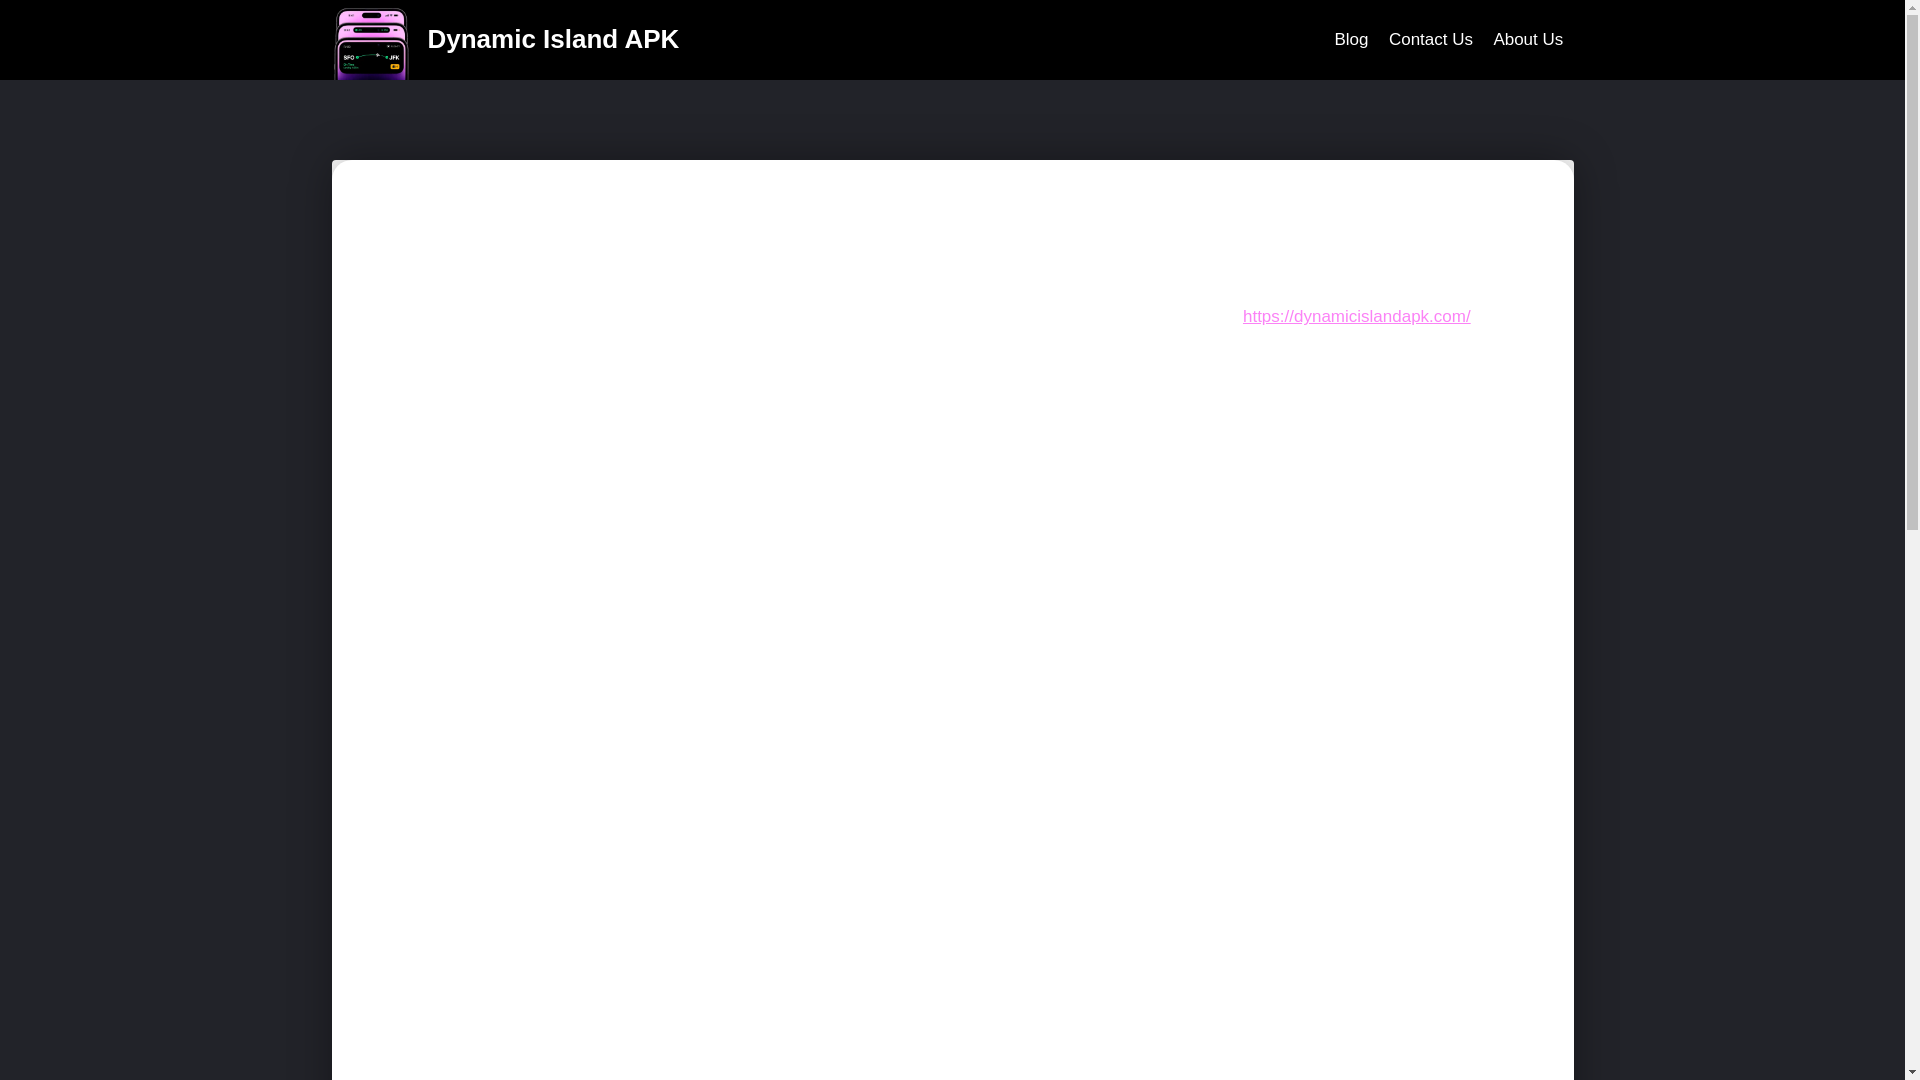 Image resolution: width=1920 pixels, height=1080 pixels. Describe the element at coordinates (1351, 40) in the screenshot. I see `Blog` at that location.